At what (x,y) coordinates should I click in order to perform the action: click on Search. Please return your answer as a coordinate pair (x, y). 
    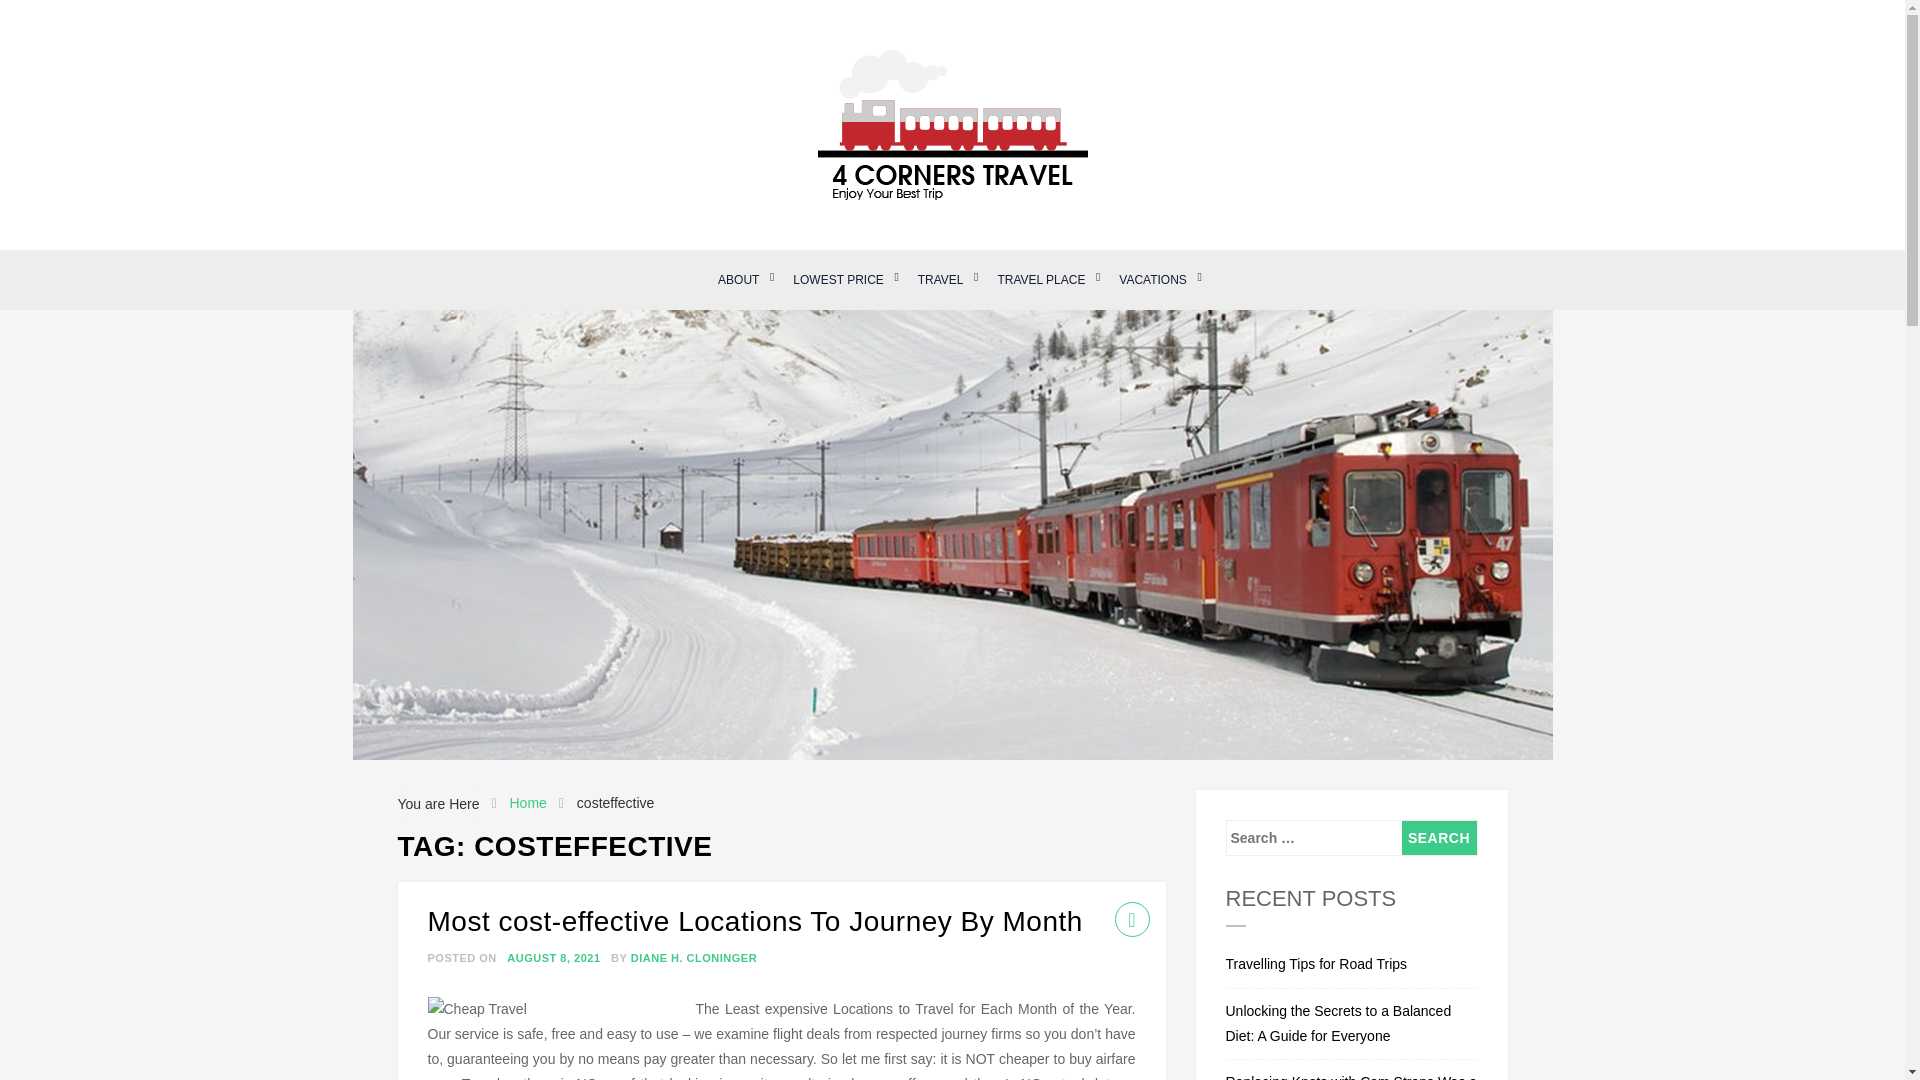
    Looking at the image, I should click on (1438, 838).